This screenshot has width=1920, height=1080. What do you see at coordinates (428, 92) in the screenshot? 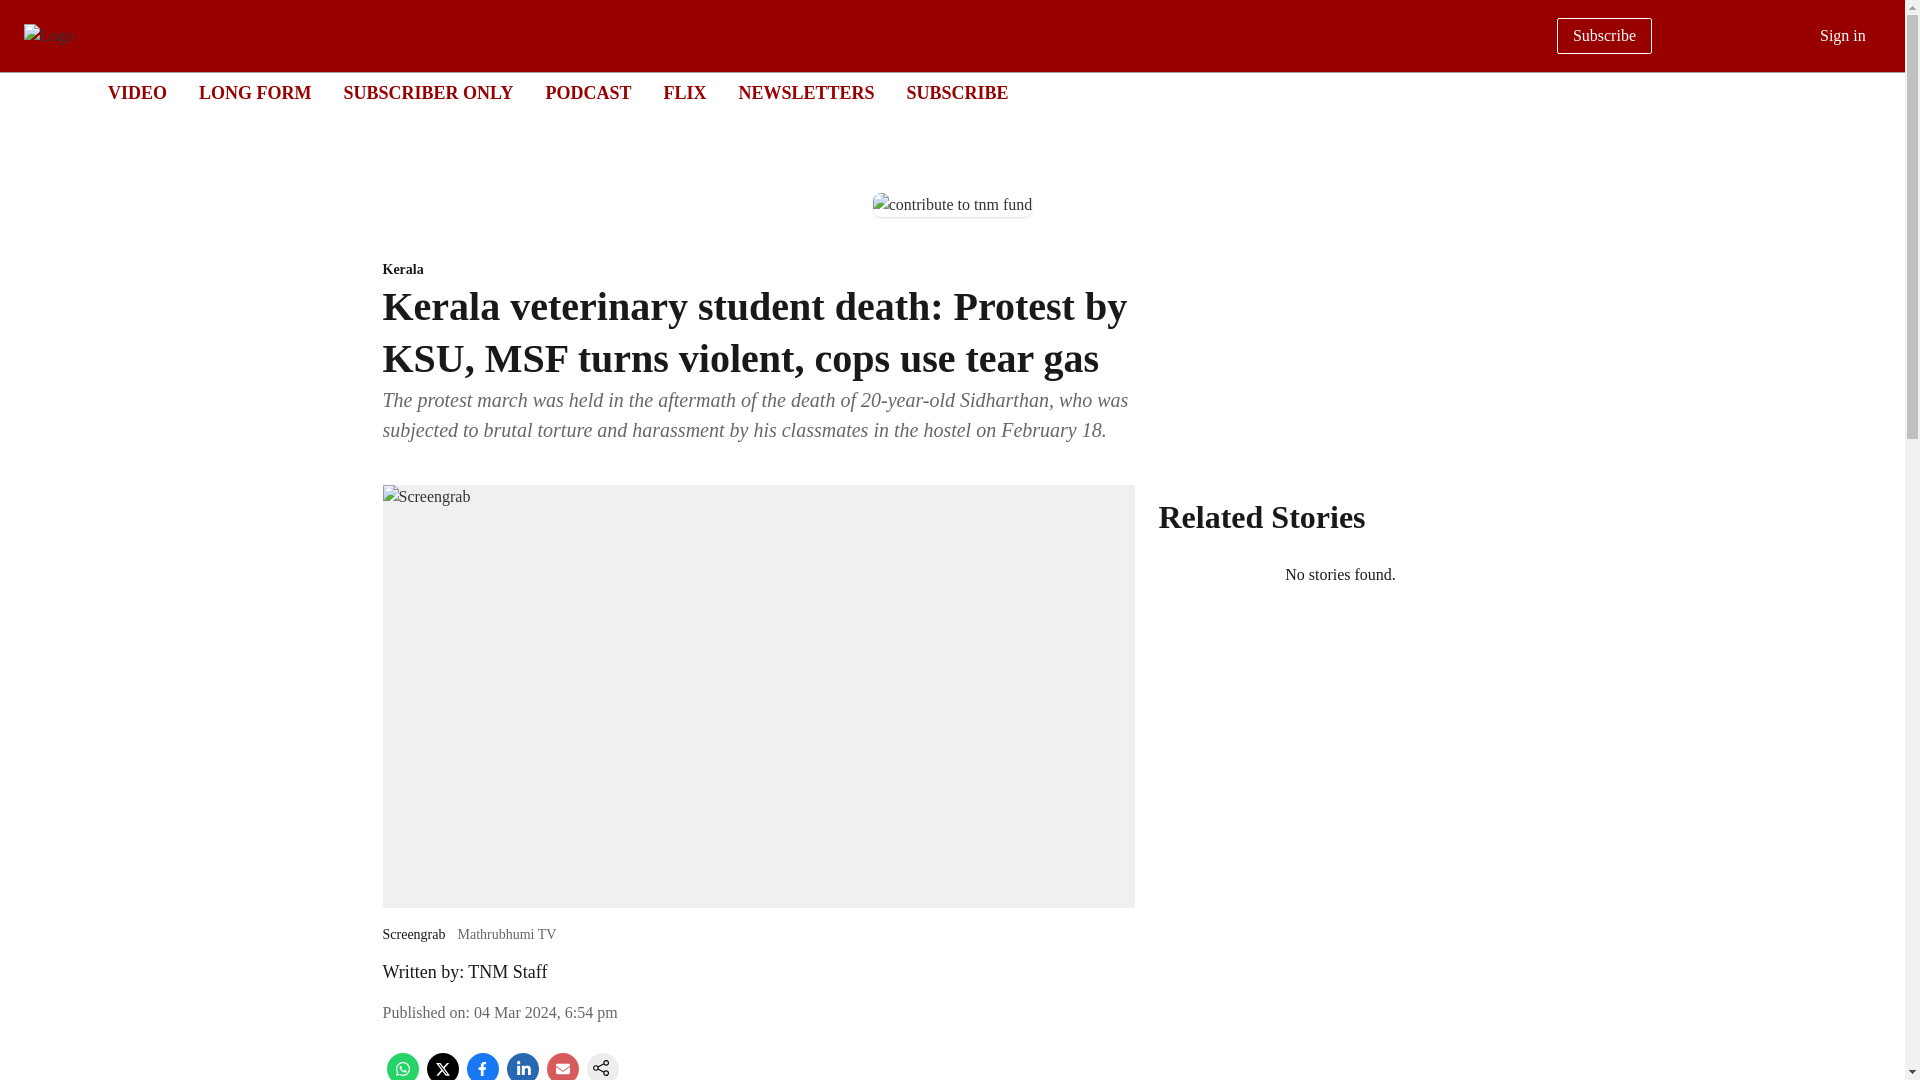
I see `SUBSCRIBER ONLY` at bounding box center [428, 92].